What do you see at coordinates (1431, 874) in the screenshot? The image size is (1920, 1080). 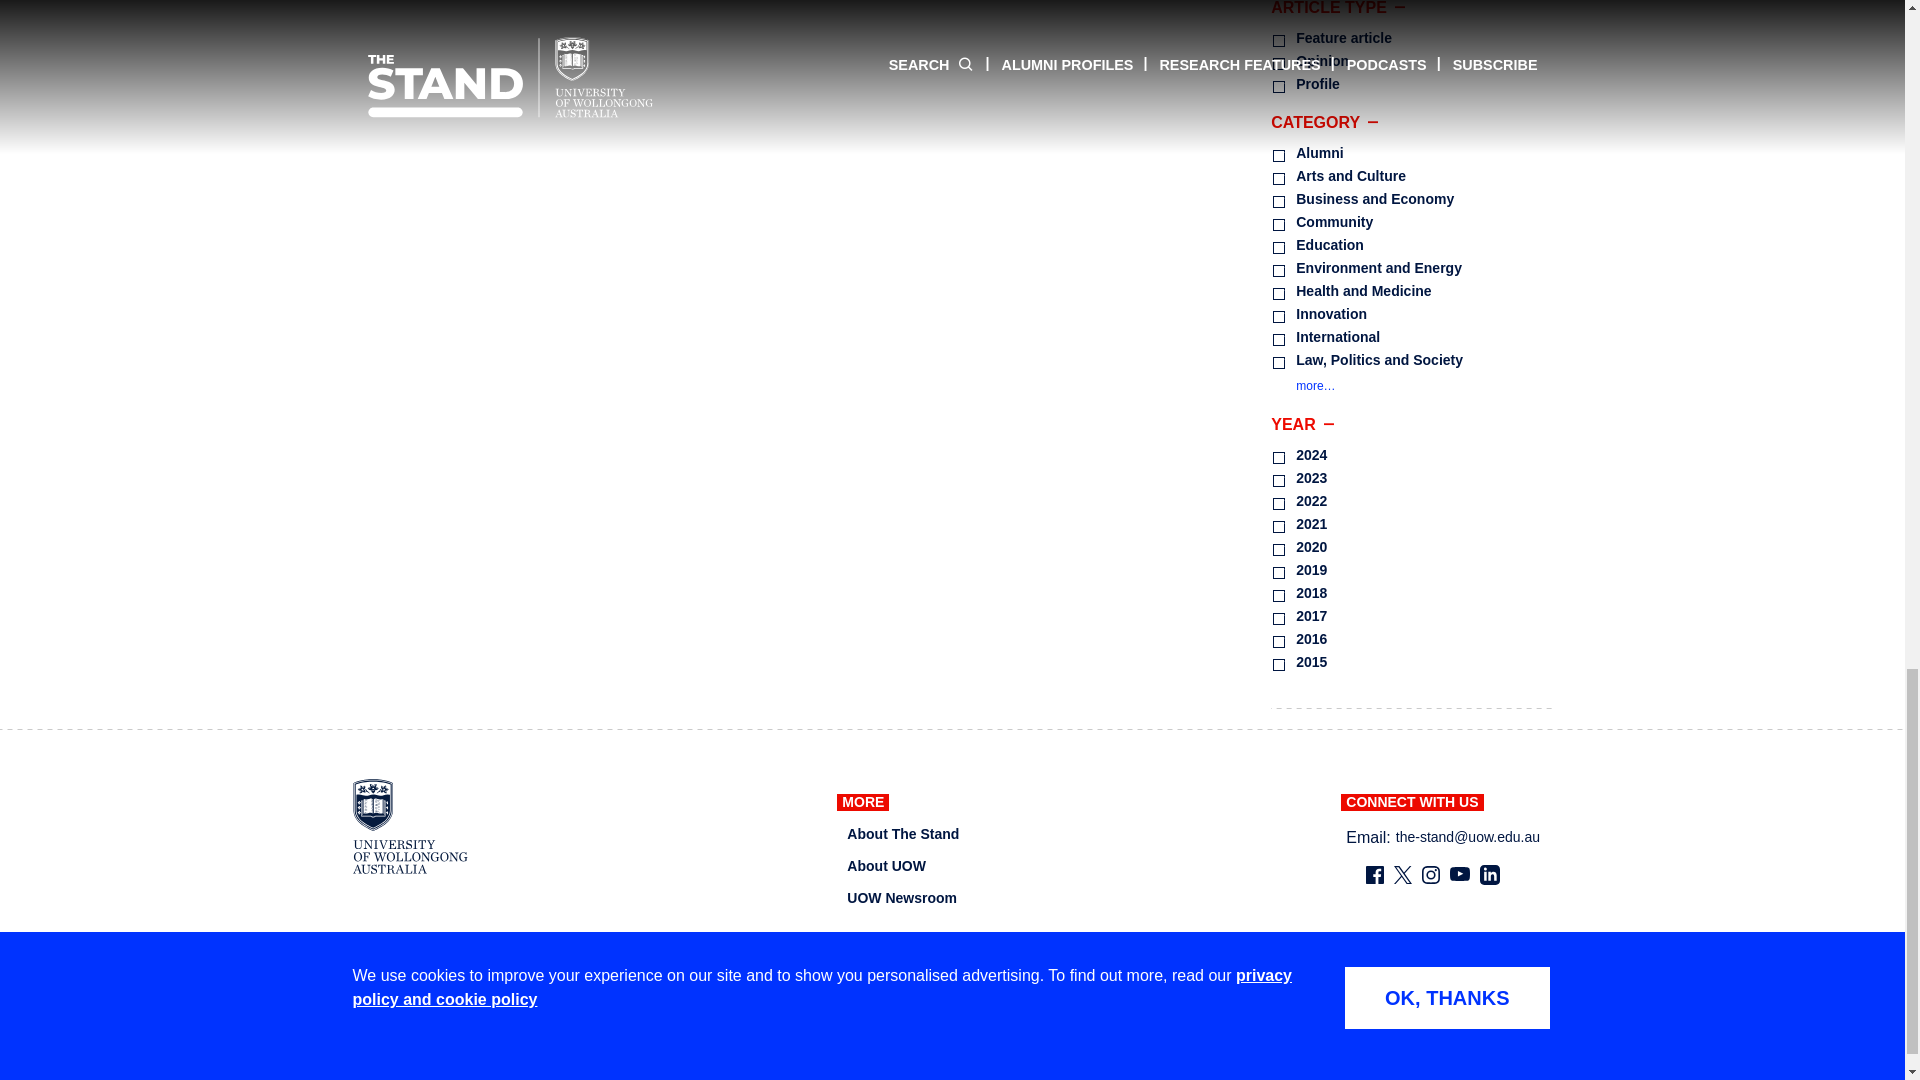 I see `Instagram` at bounding box center [1431, 874].